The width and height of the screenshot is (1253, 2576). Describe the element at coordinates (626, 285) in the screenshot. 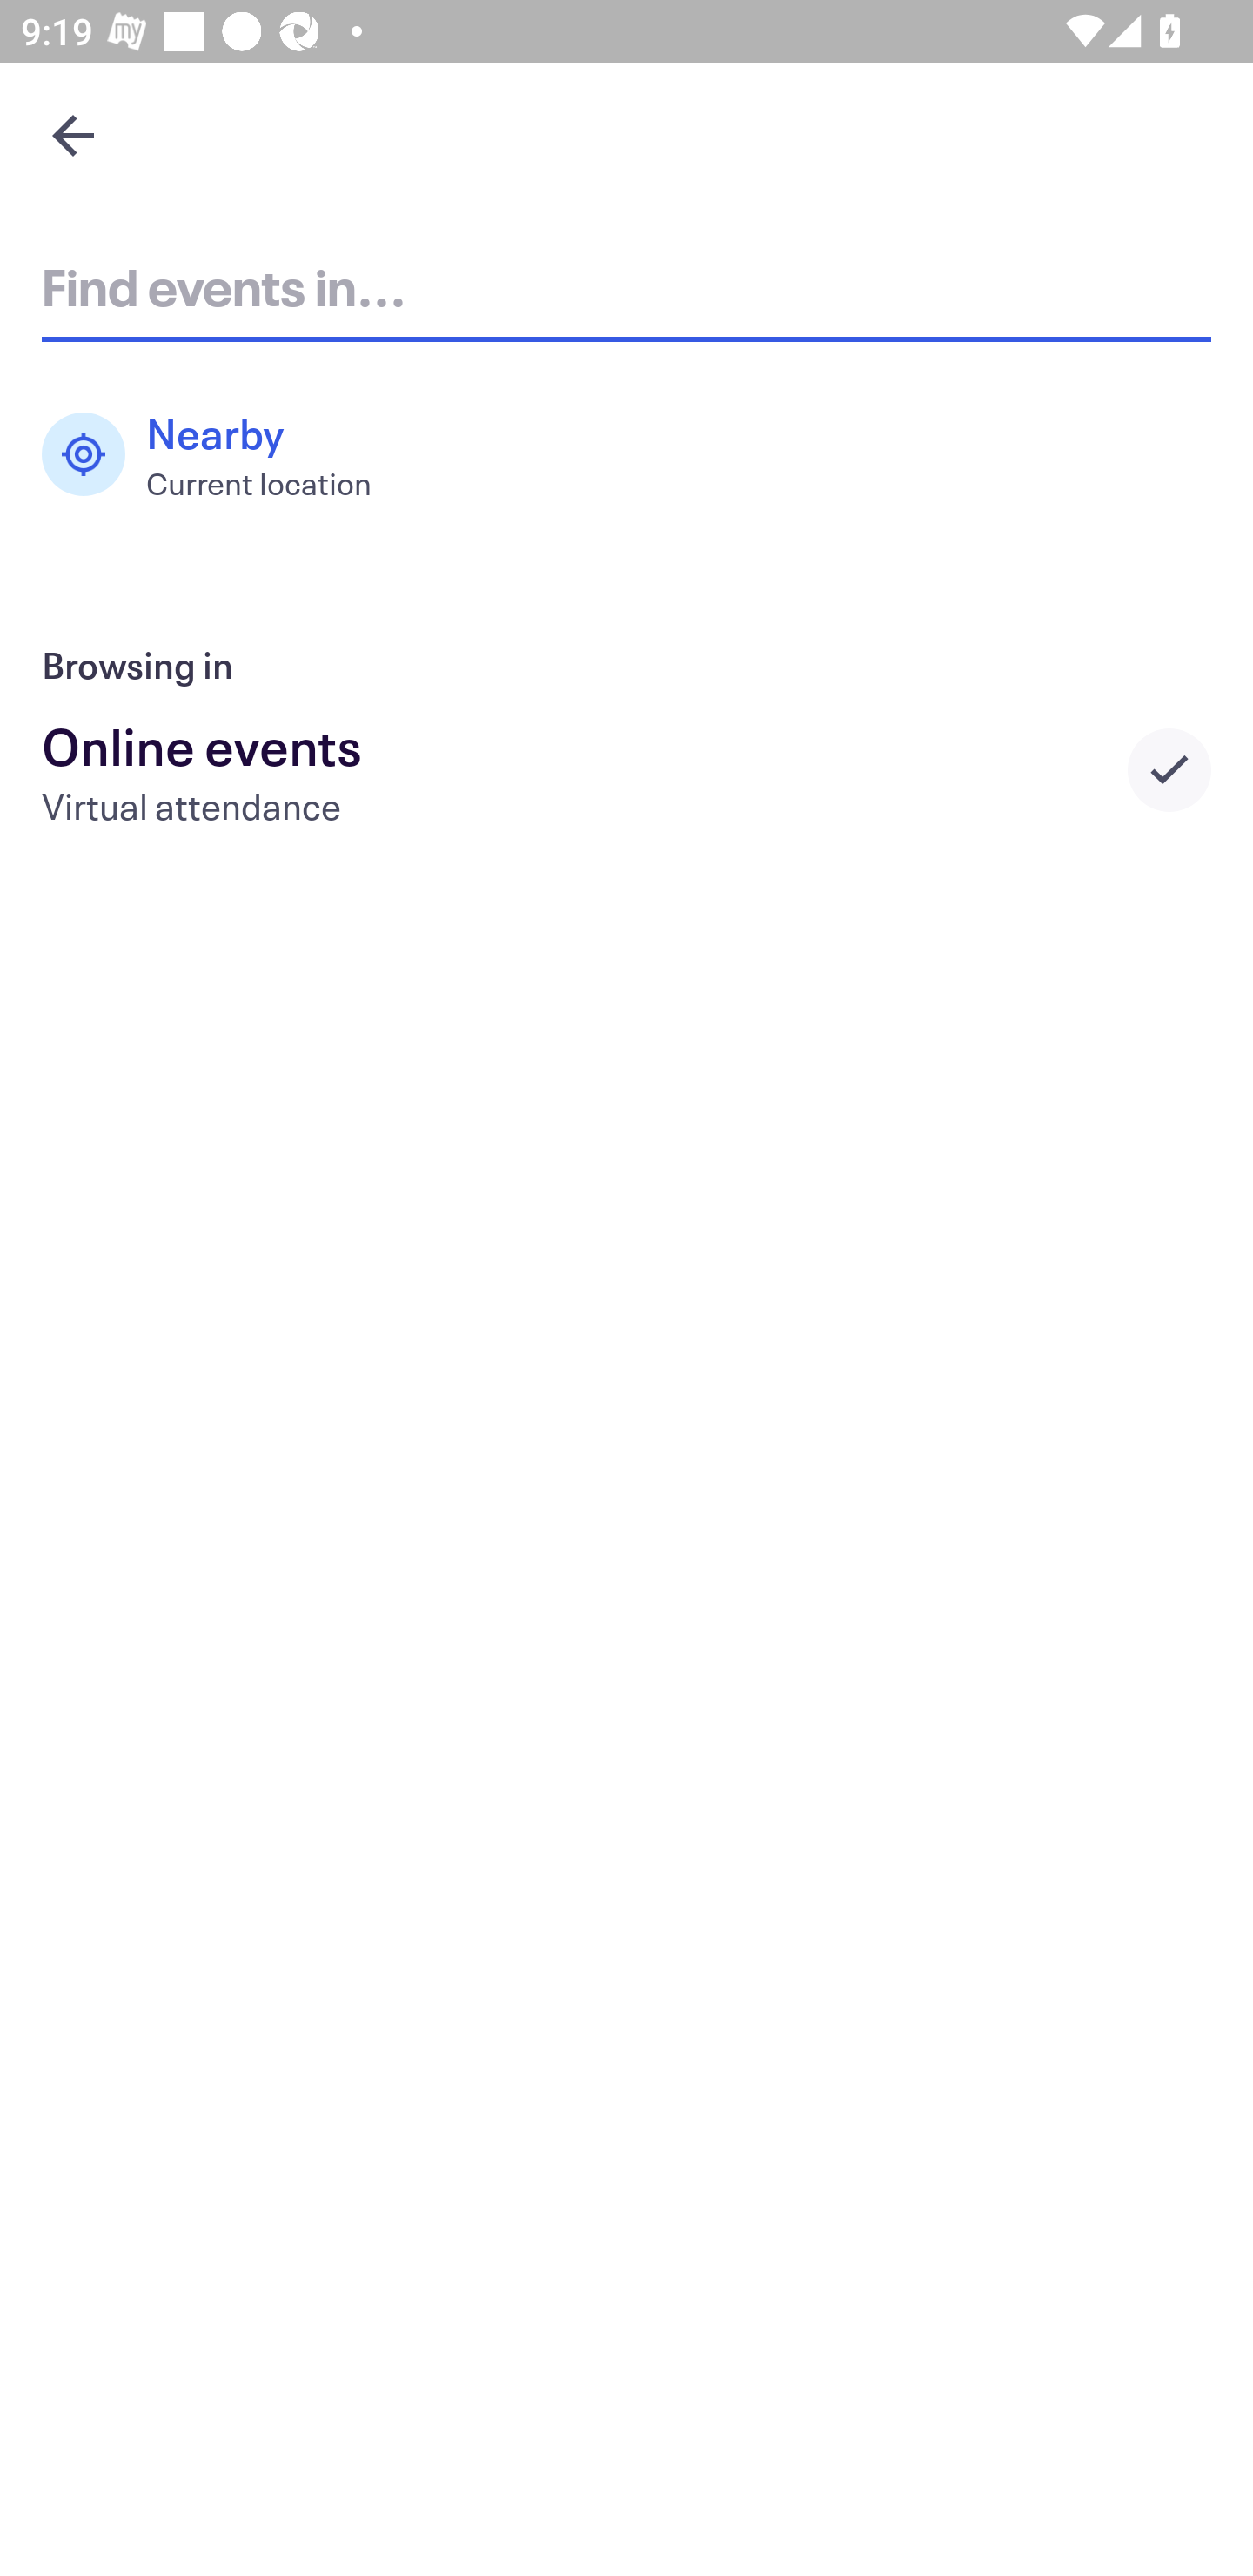

I see `Find events in...` at that location.